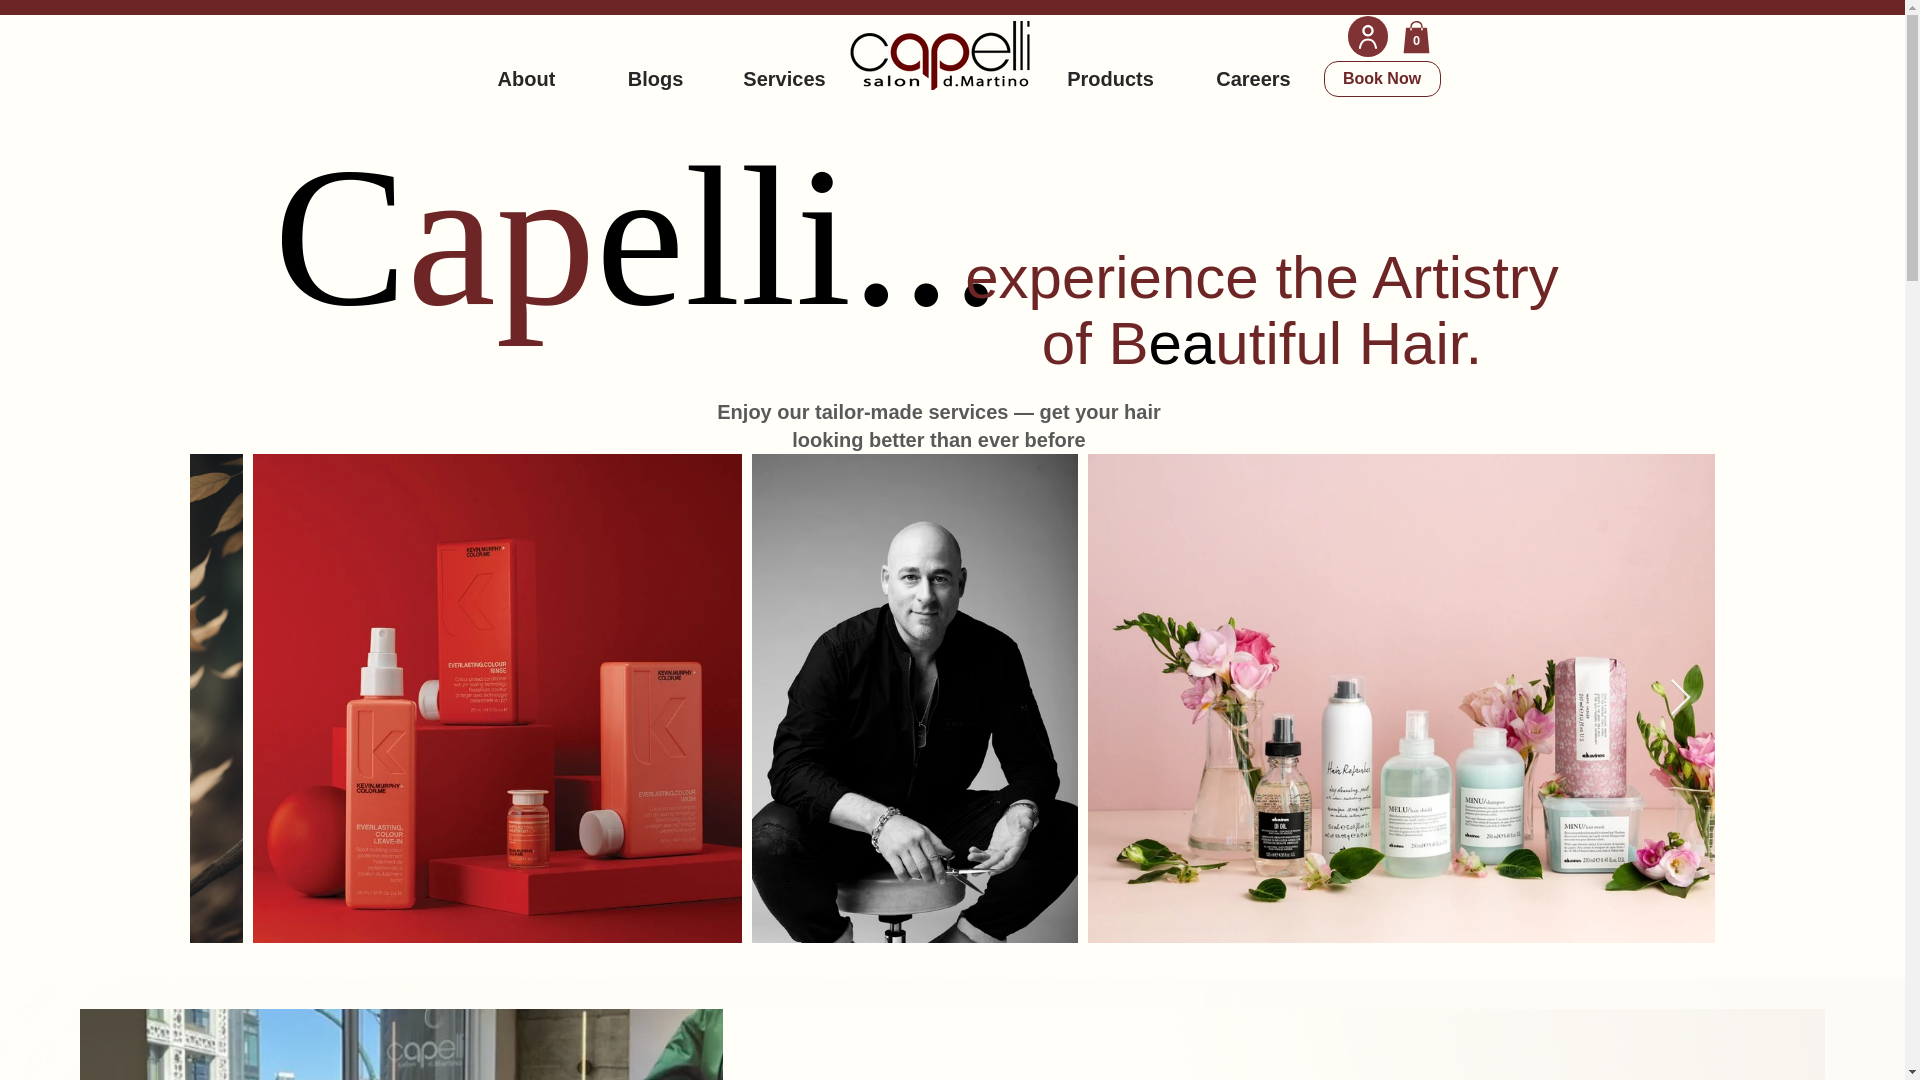  I want to click on Careers, so click(1252, 78).